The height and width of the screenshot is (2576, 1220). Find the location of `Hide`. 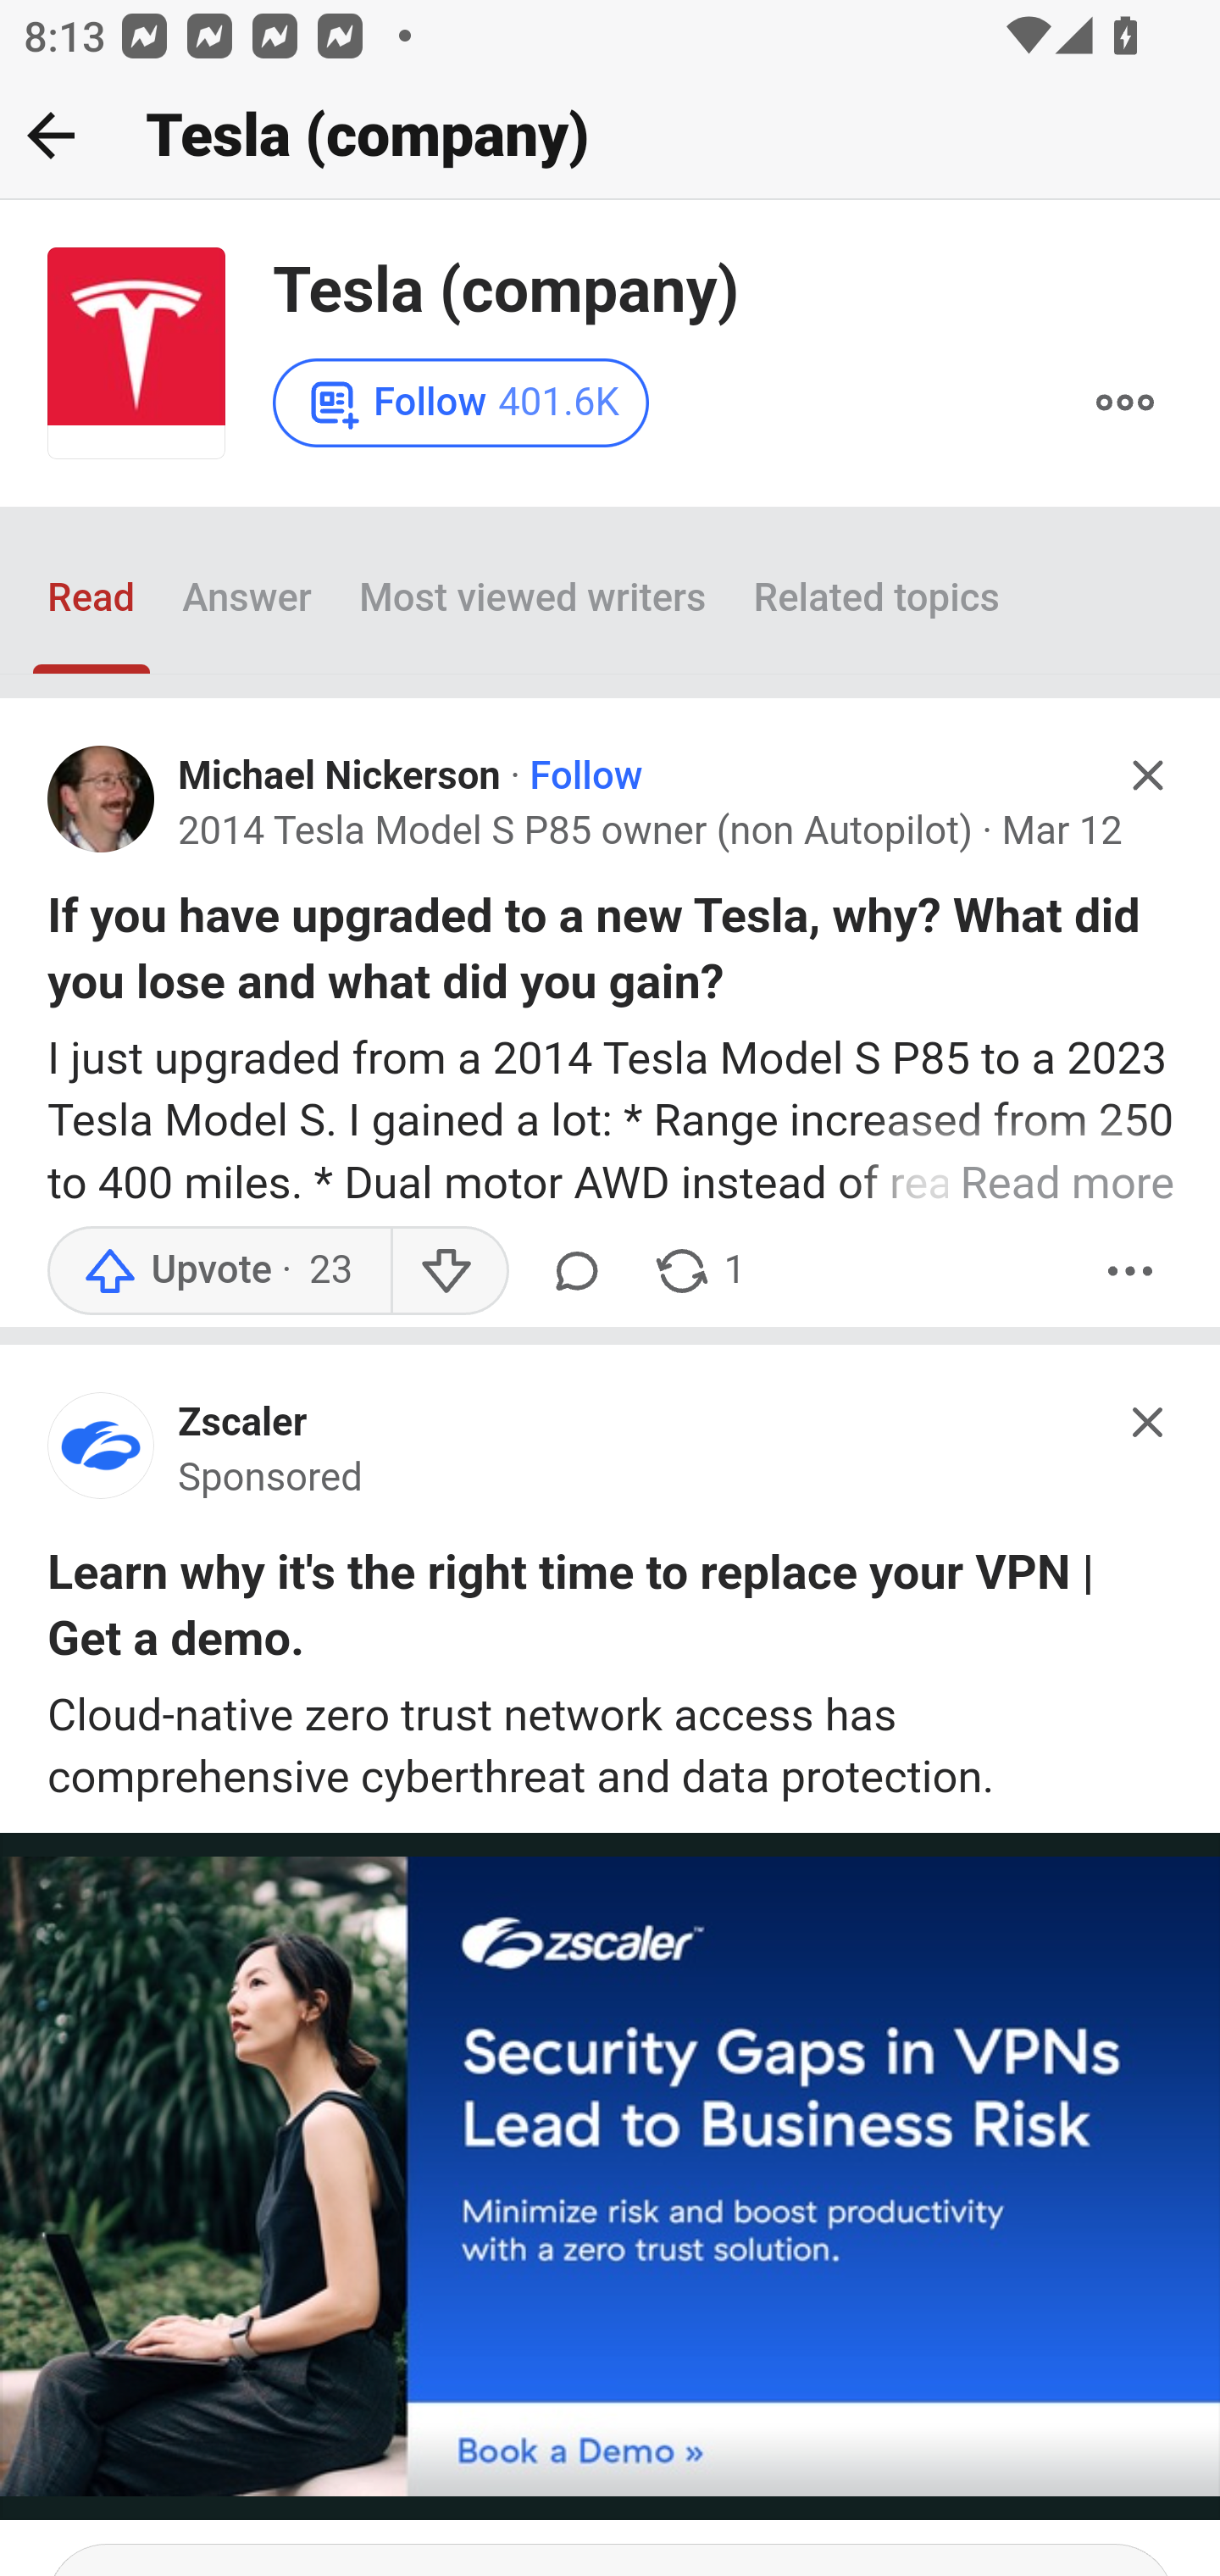

Hide is located at coordinates (1149, 774).